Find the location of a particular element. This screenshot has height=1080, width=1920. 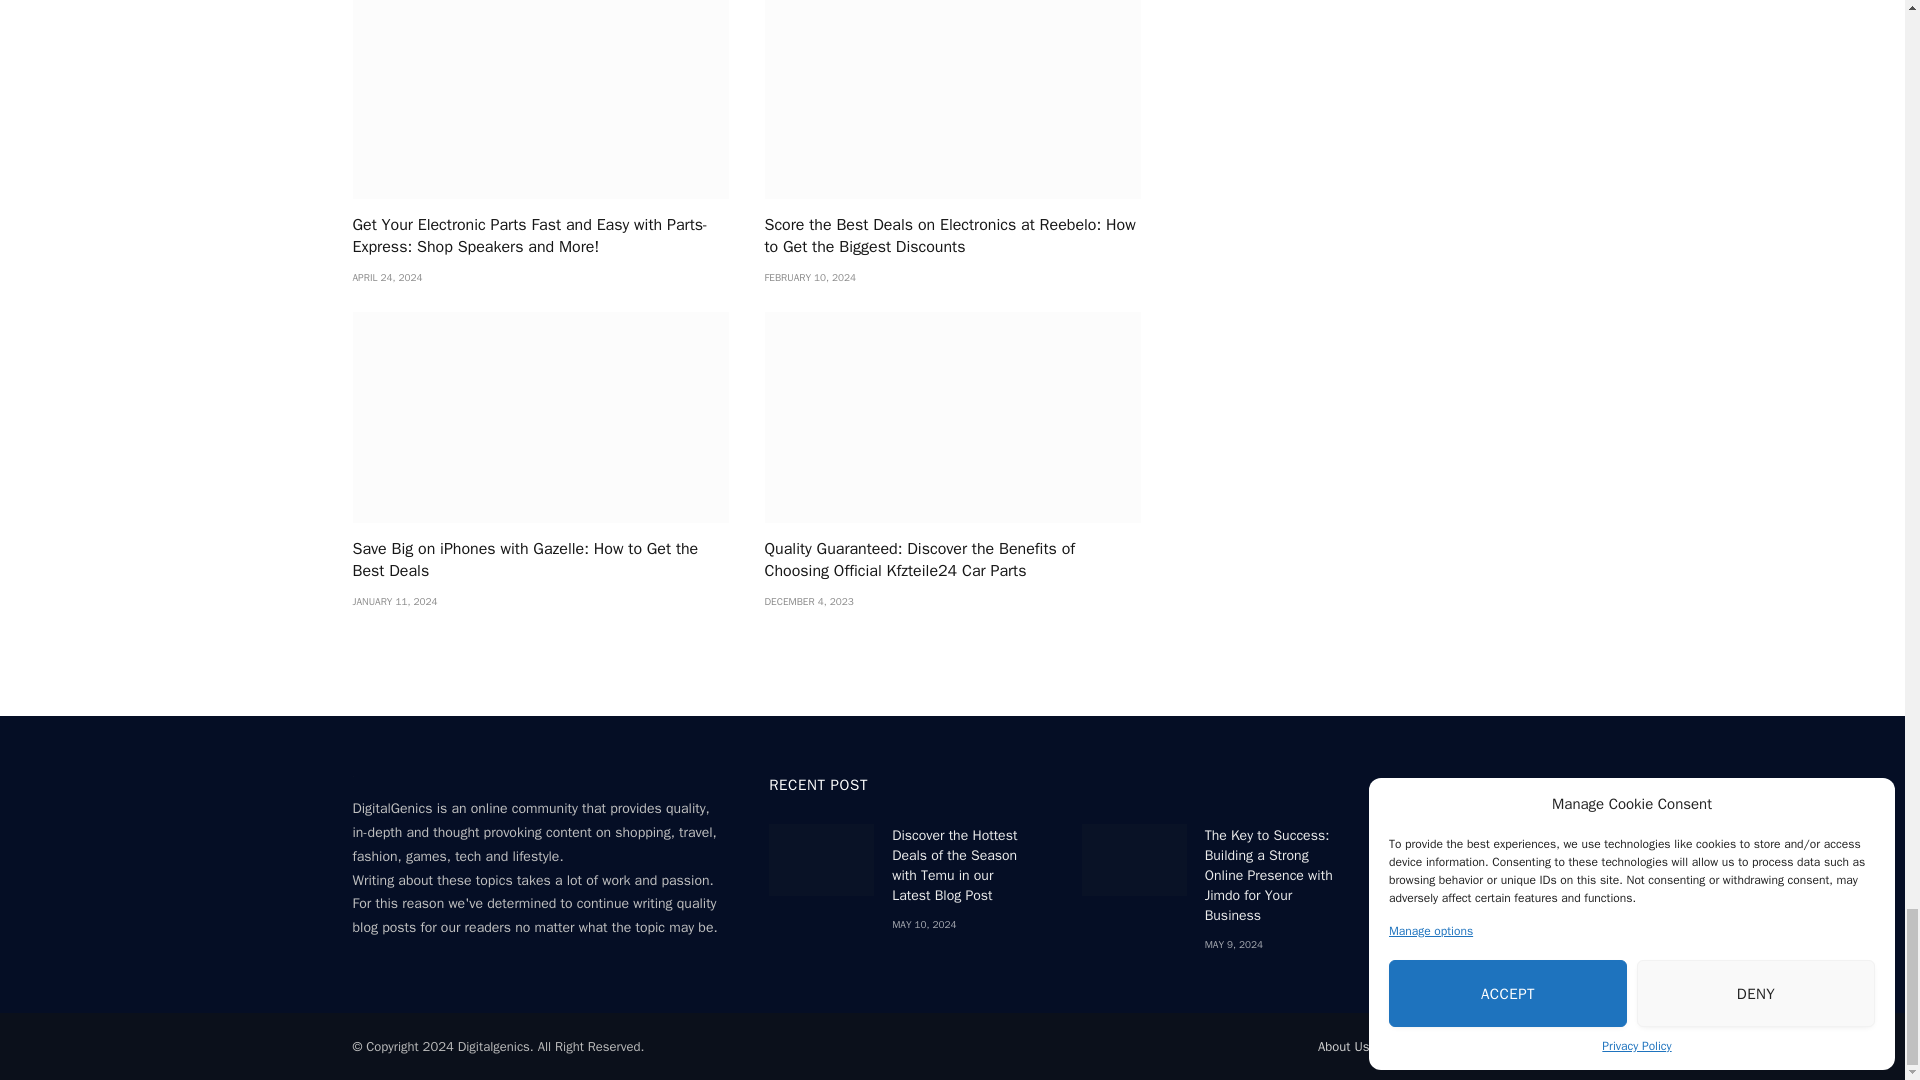

Save Big on iPhones with Gazelle: How to Get the Best Deals is located at coordinates (539, 418).